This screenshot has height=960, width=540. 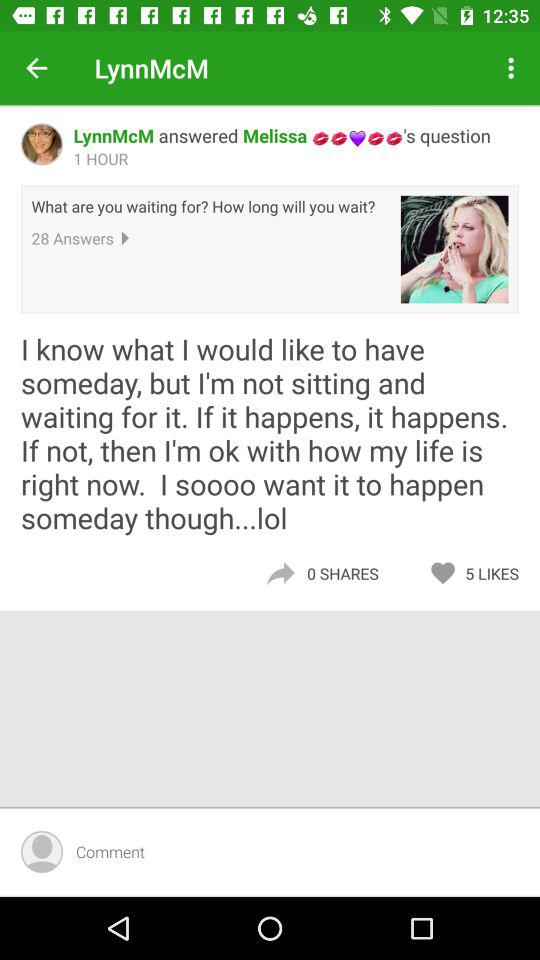 I want to click on turn off the item above the i know what item, so click(x=454, y=249).